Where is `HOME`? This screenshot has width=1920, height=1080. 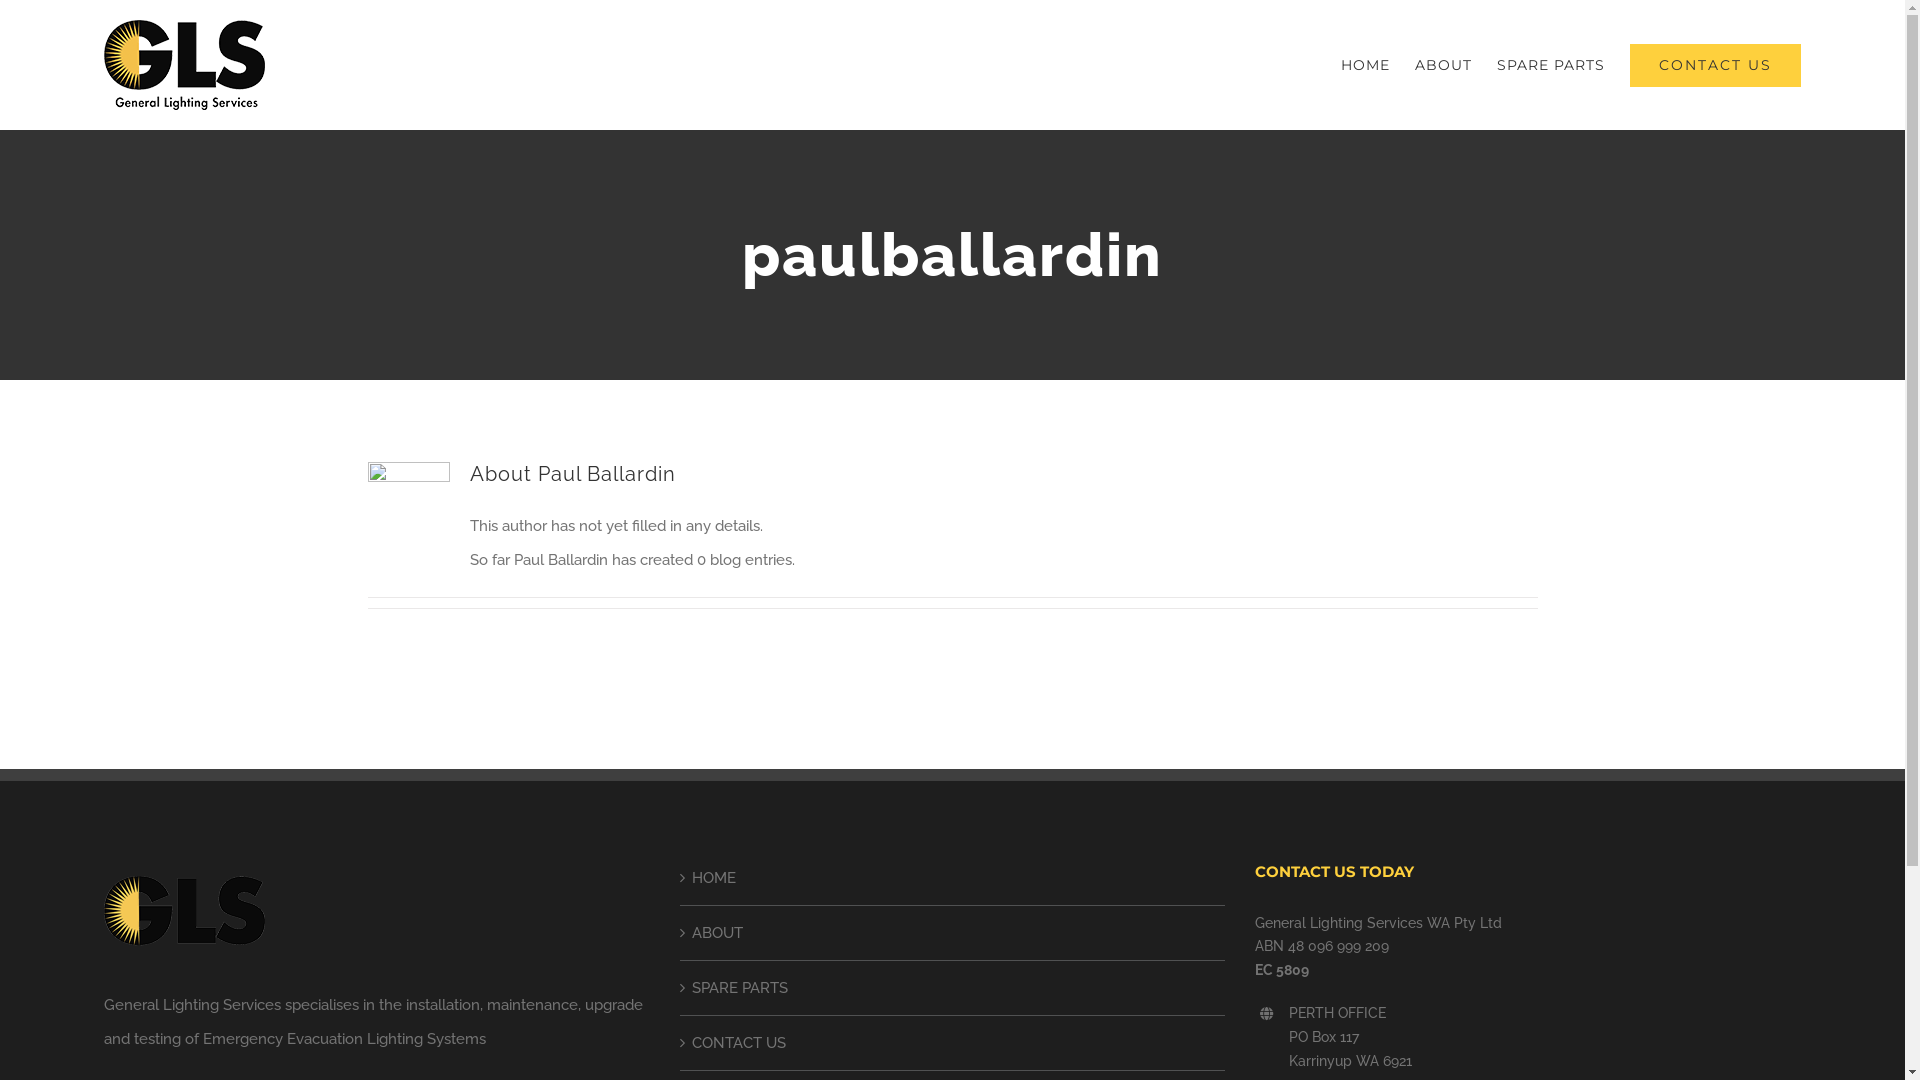 HOME is located at coordinates (954, 878).